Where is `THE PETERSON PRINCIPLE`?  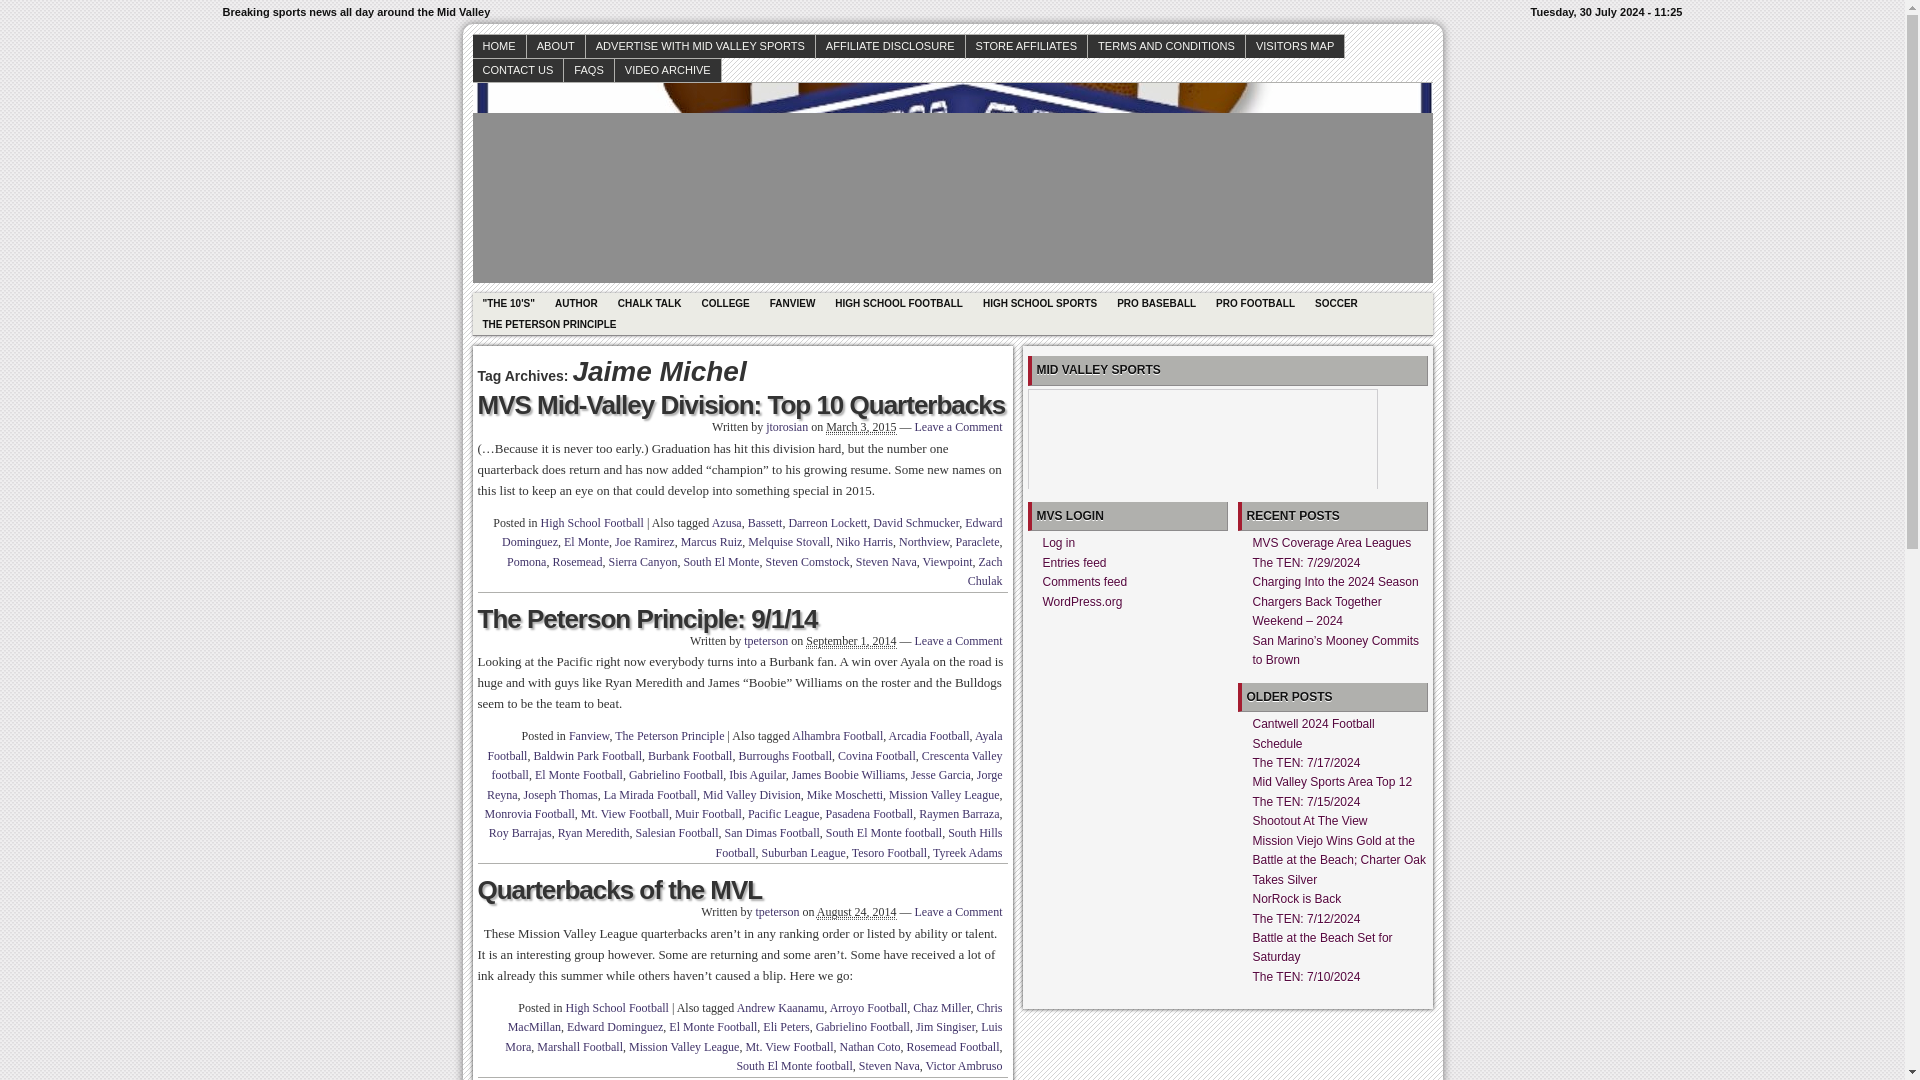
THE PETERSON PRINCIPLE is located at coordinates (548, 324).